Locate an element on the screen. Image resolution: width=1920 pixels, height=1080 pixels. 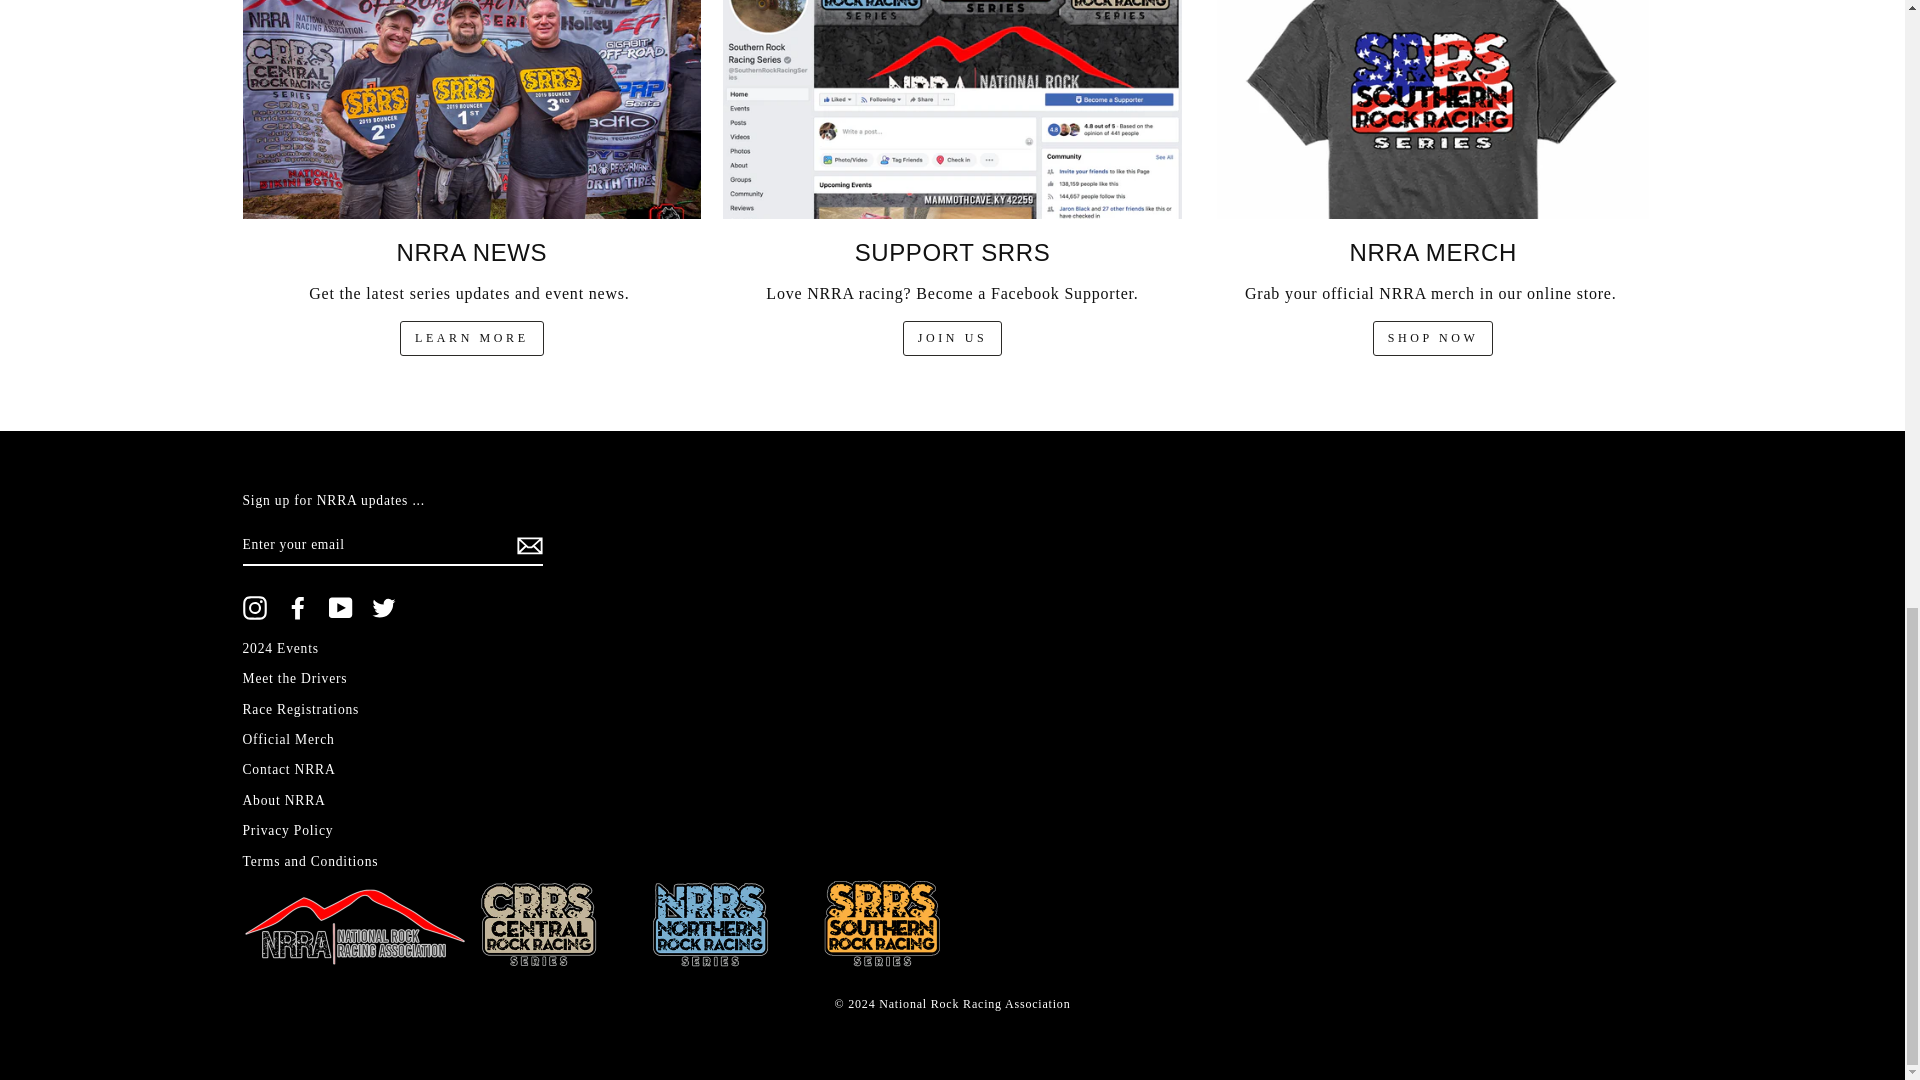
National Rock Racing Association on Facebook is located at coordinates (298, 608).